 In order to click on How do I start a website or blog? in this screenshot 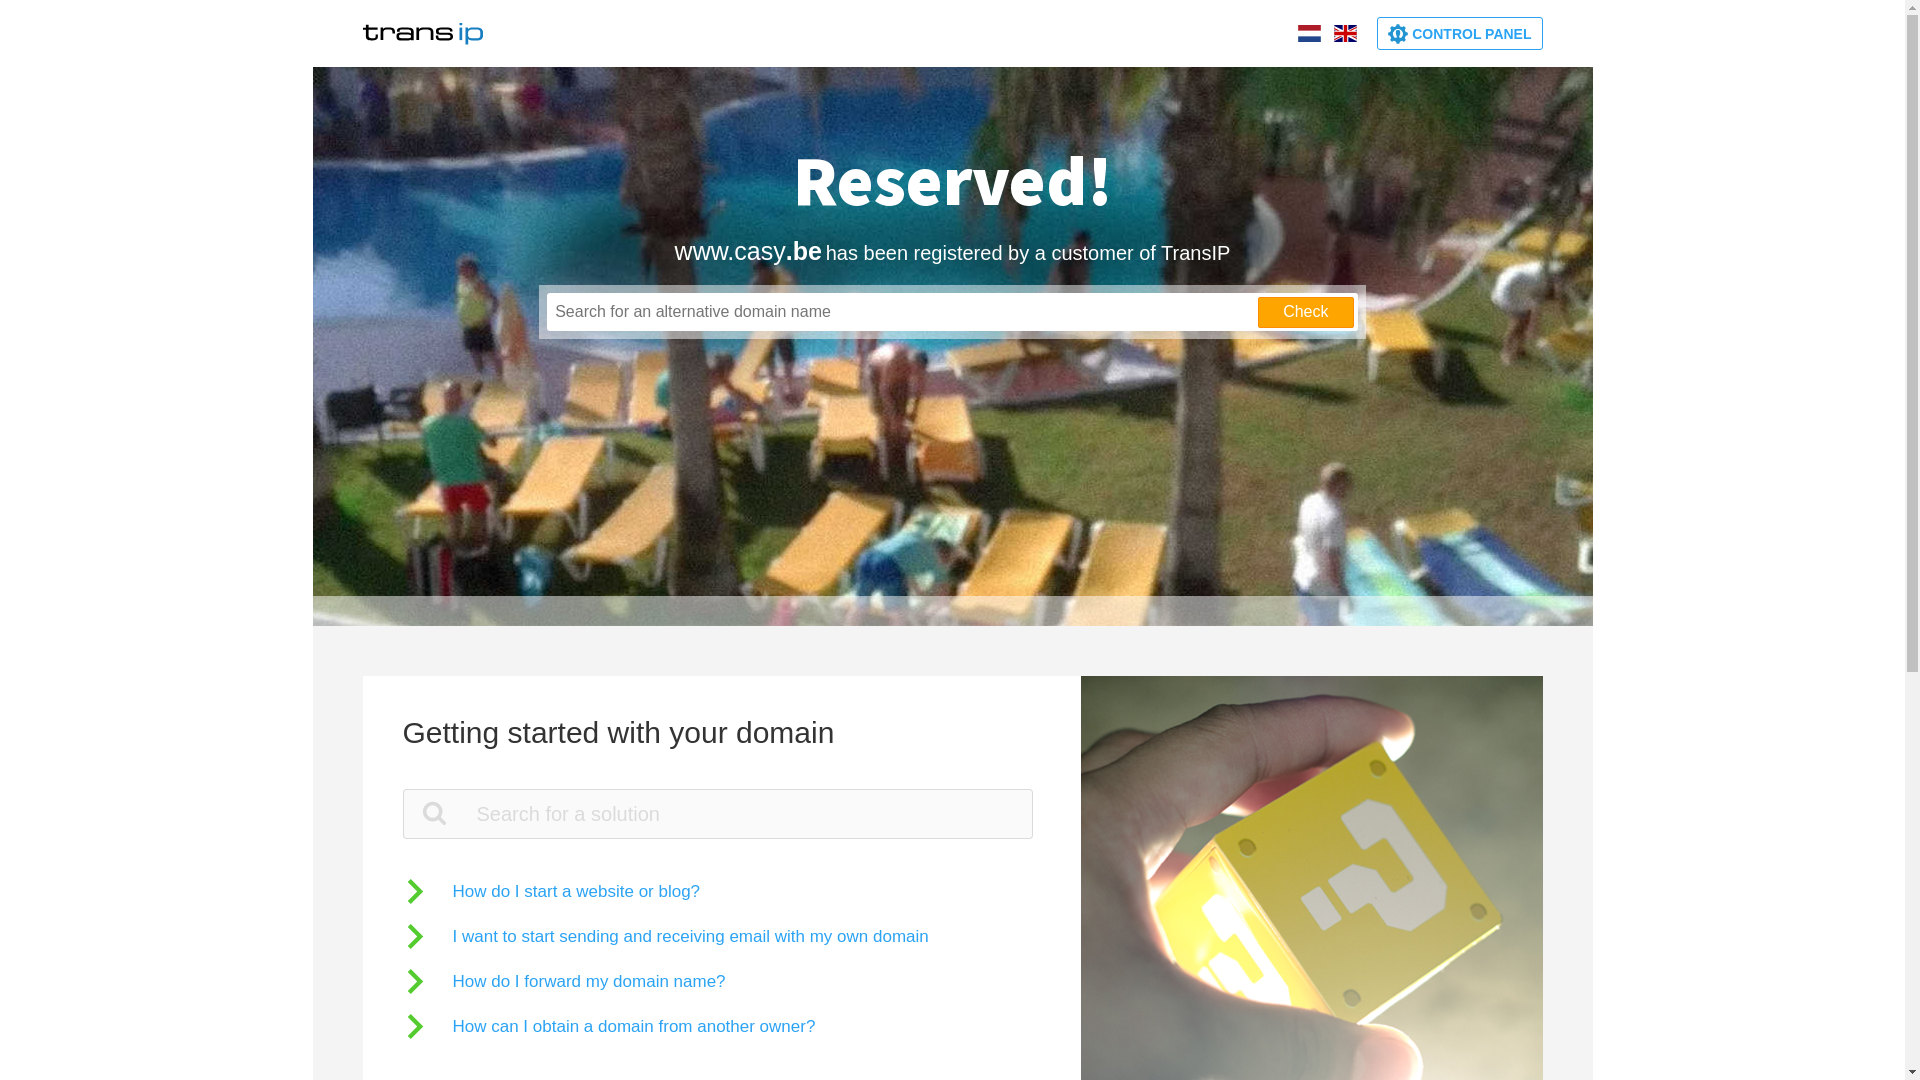, I will do `click(551, 892)`.